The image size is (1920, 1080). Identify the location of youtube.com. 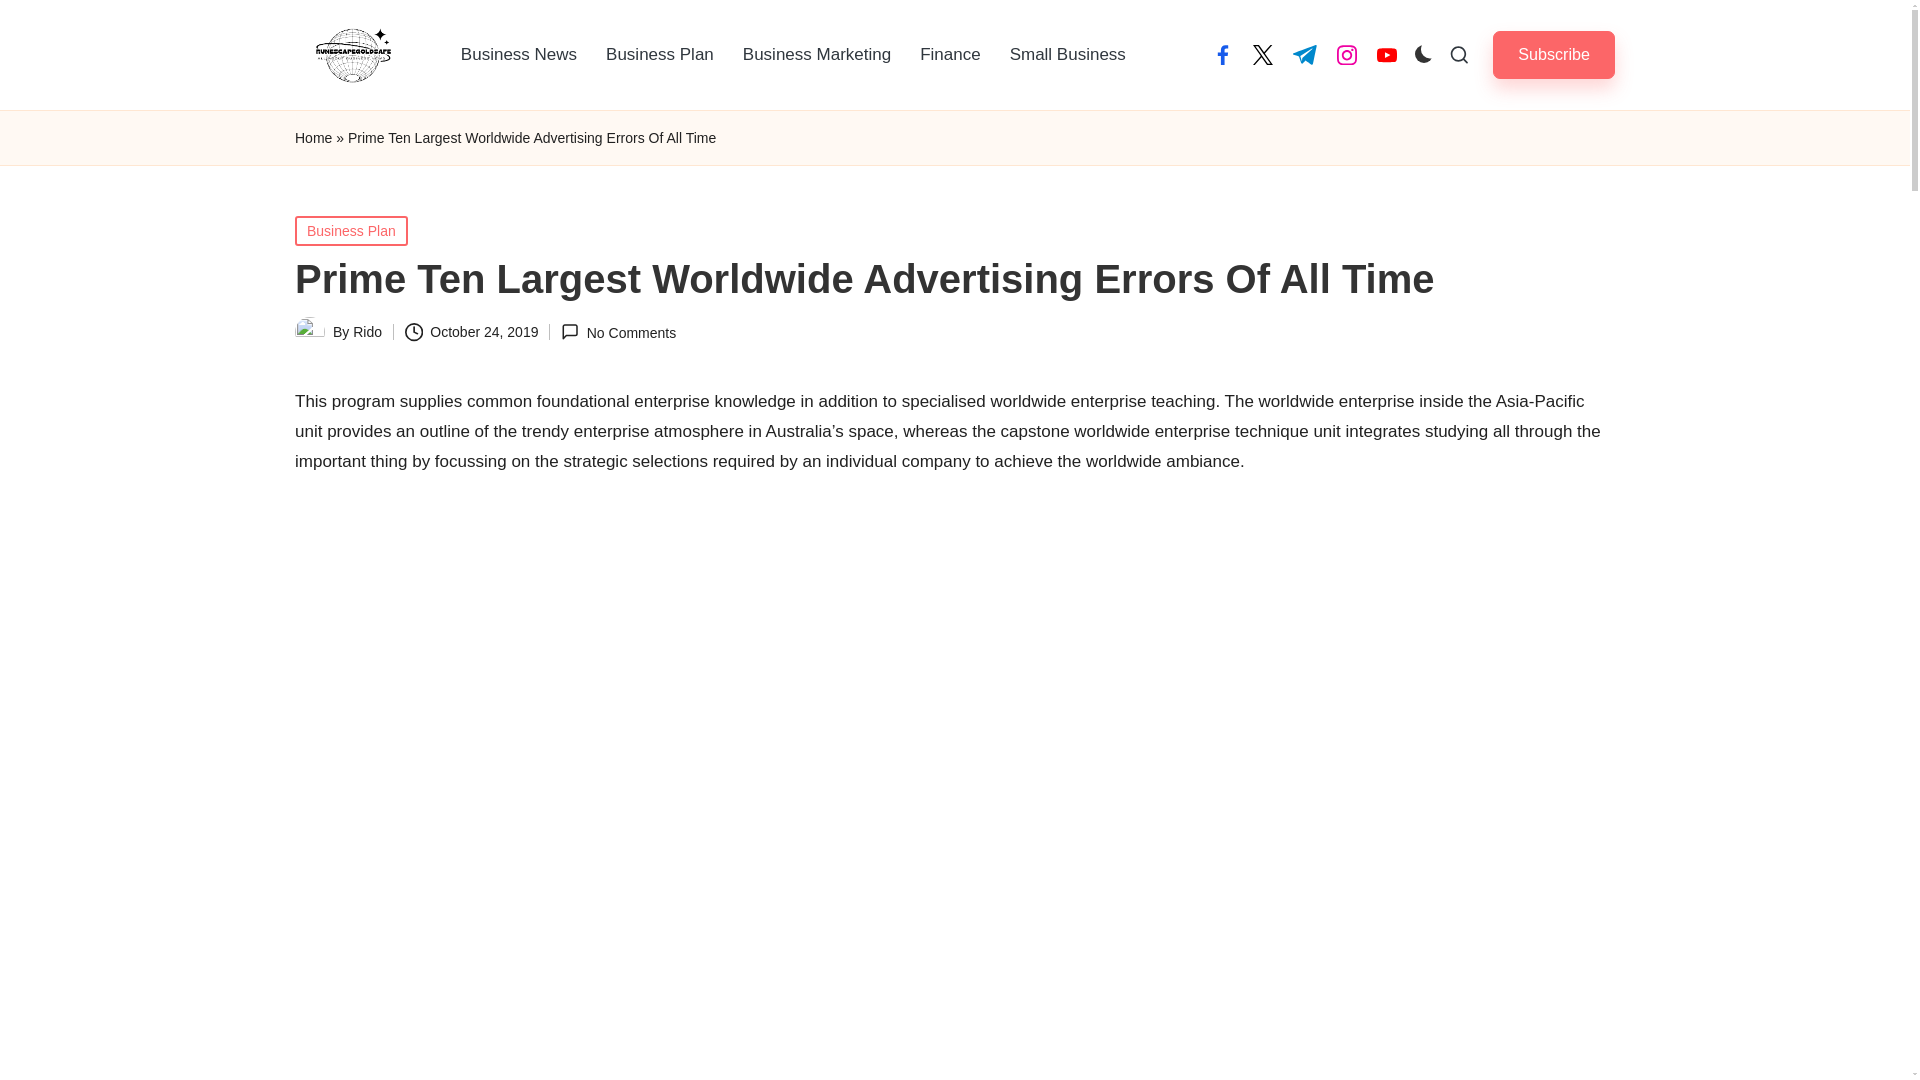
(1386, 54).